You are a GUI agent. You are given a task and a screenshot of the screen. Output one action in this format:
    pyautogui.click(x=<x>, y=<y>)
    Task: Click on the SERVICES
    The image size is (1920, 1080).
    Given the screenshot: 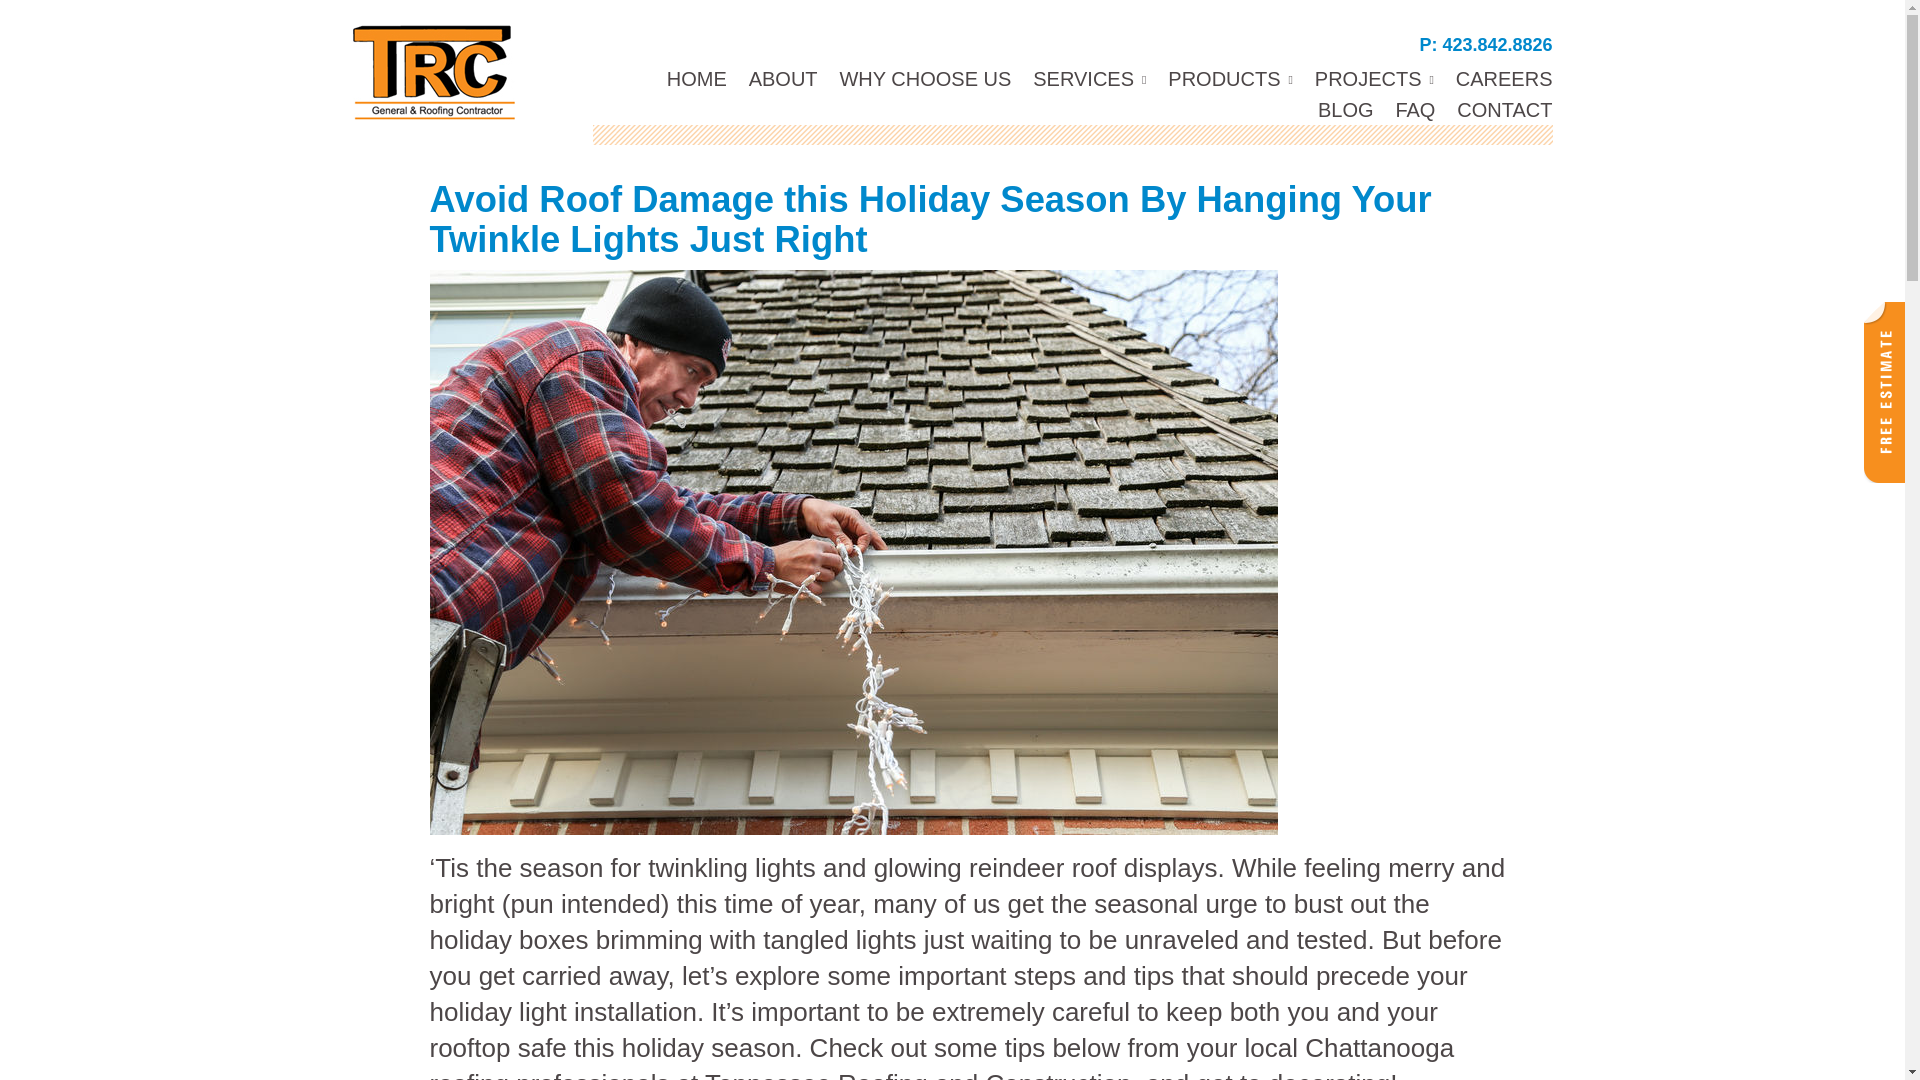 What is the action you would take?
    pyautogui.click(x=1080, y=80)
    